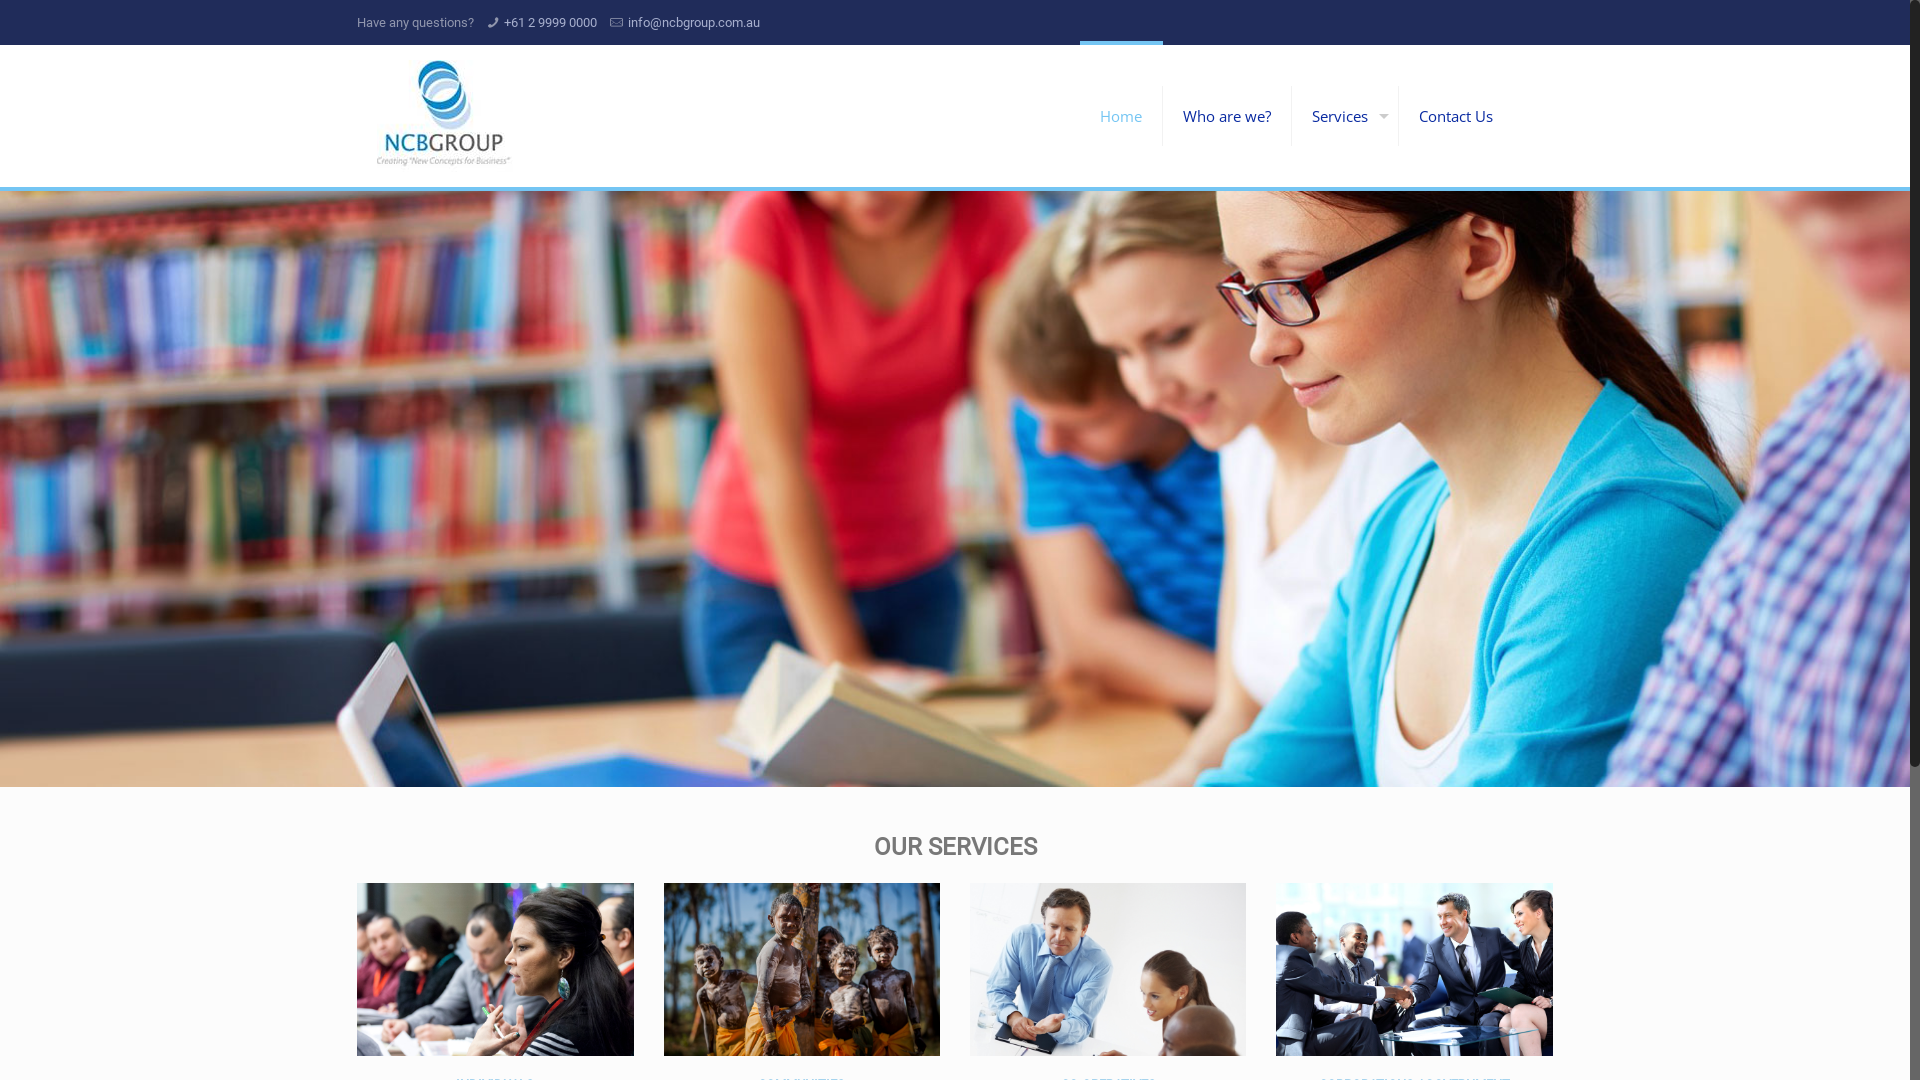 This screenshot has height=1080, width=1920. Describe the element at coordinates (1456, 116) in the screenshot. I see `Contact Us` at that location.